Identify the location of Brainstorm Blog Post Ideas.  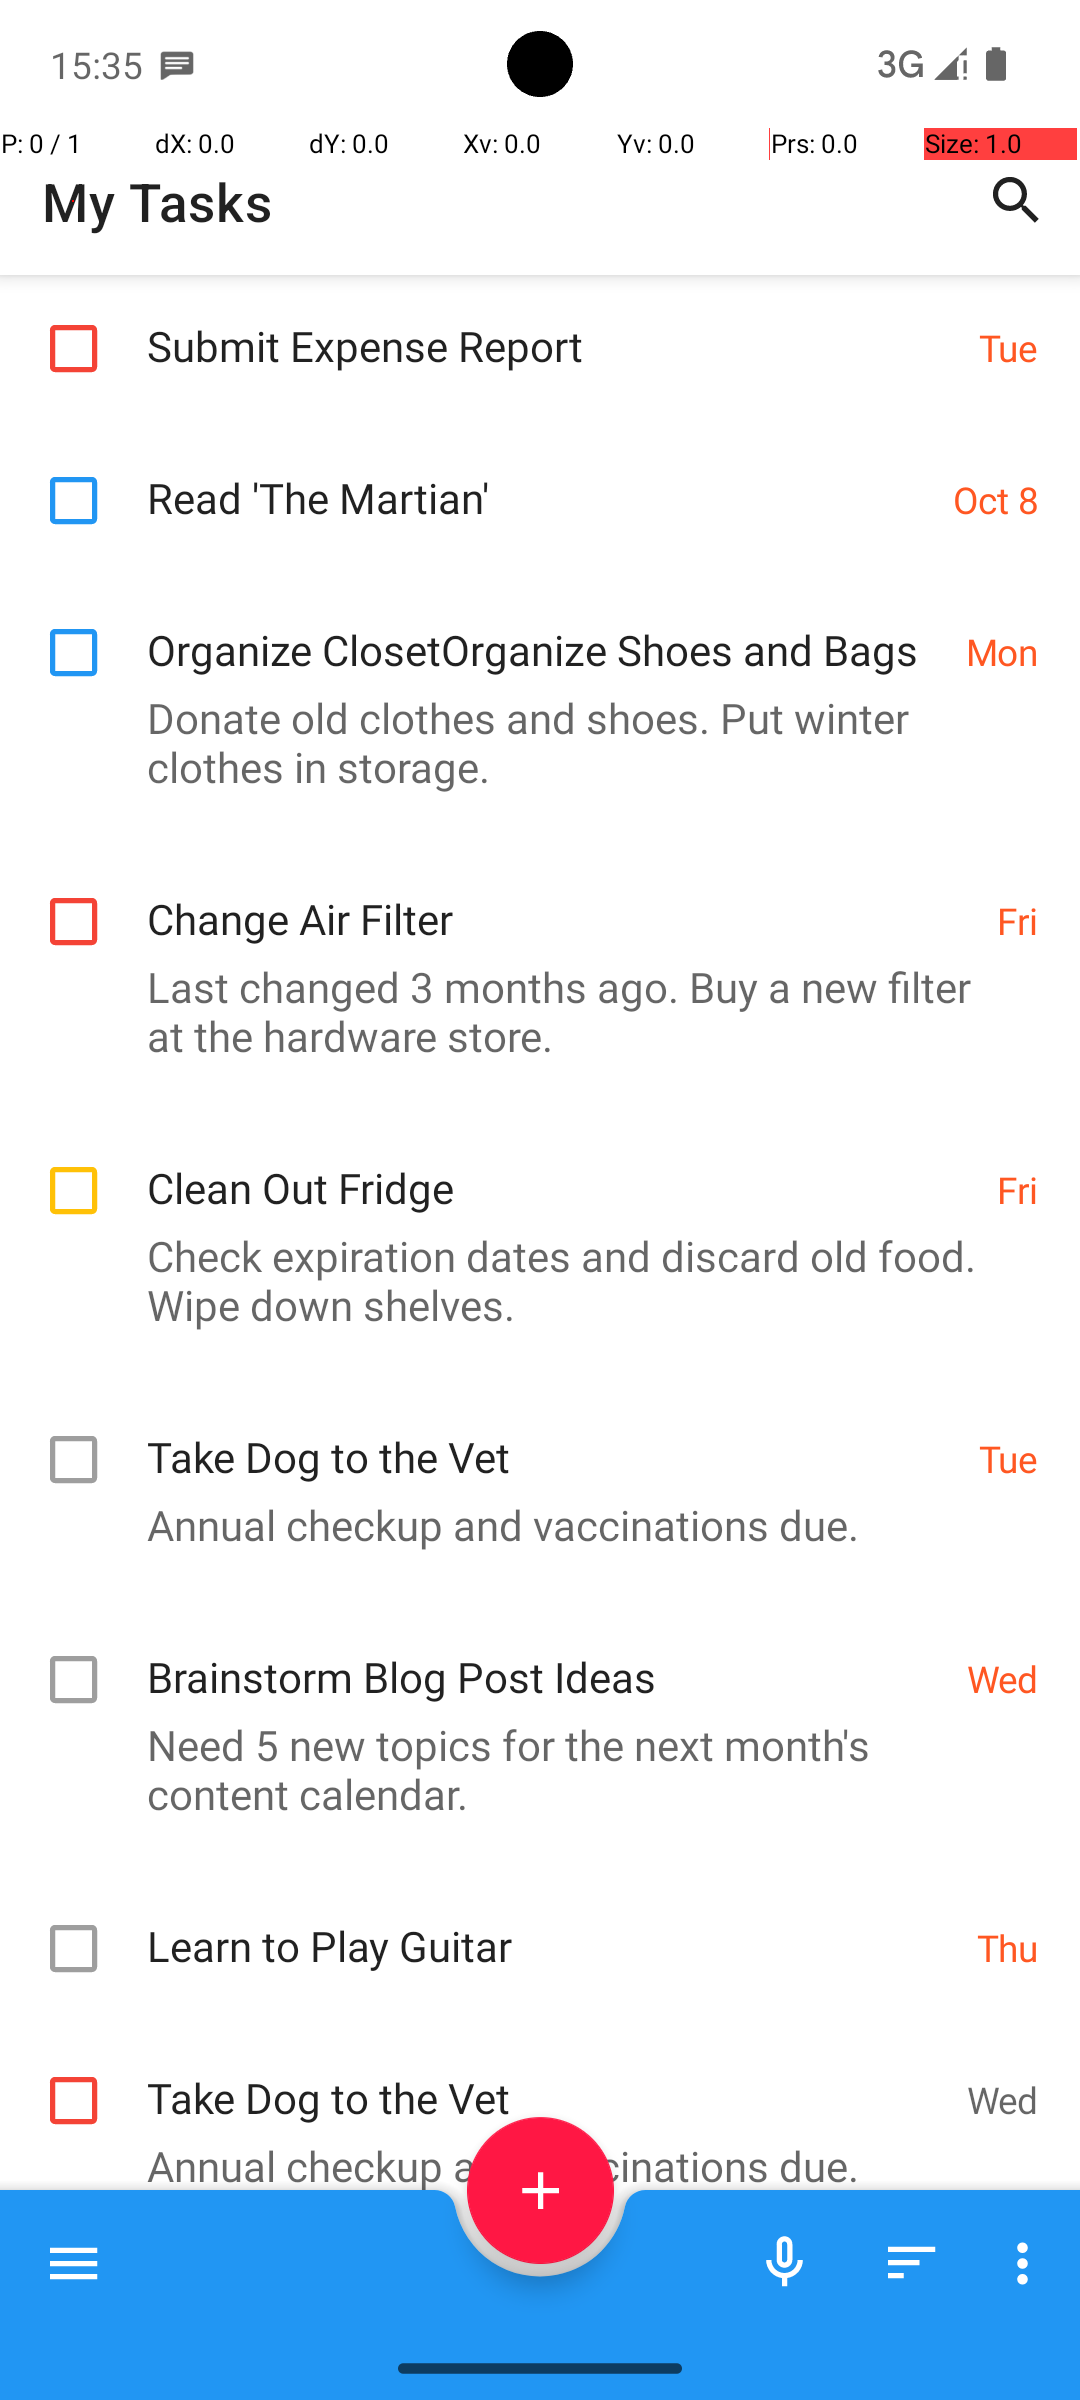
(546, 1656).